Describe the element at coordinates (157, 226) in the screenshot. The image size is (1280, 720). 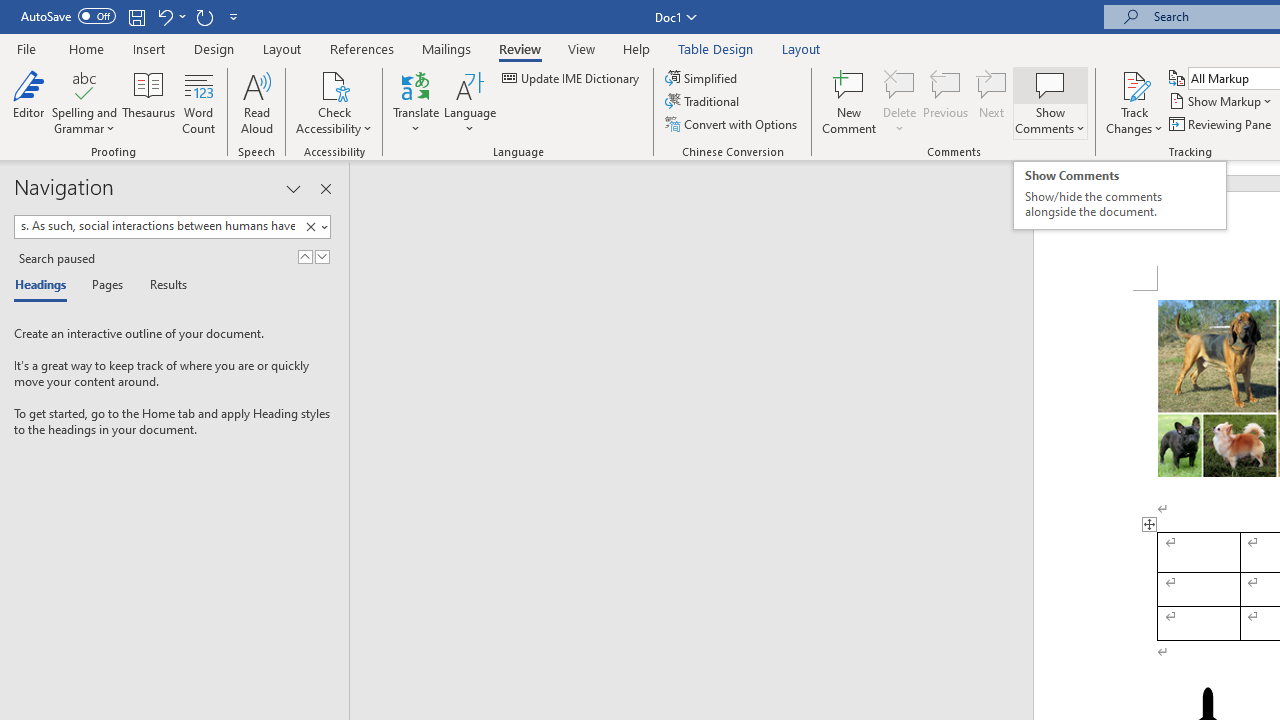
I see `Search document` at that location.